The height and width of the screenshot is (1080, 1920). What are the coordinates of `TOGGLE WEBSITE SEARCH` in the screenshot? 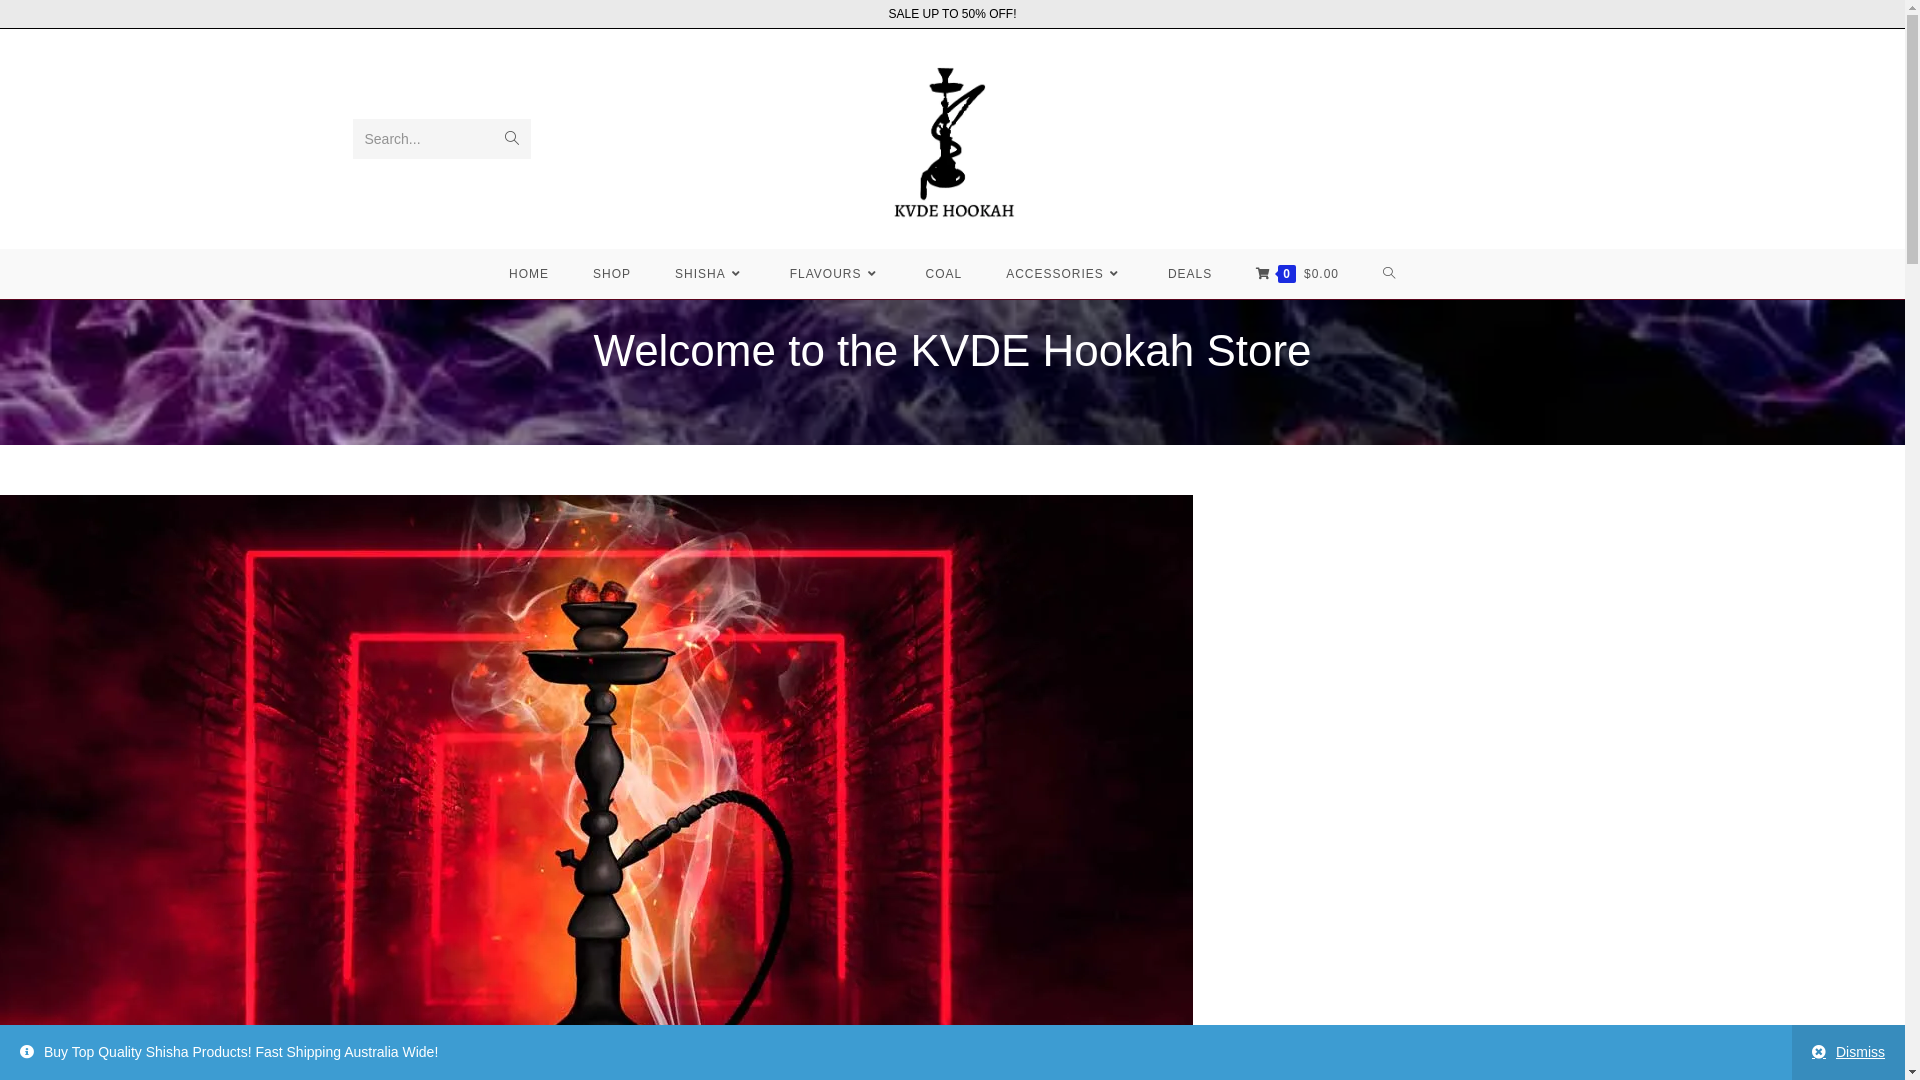 It's located at (1390, 274).